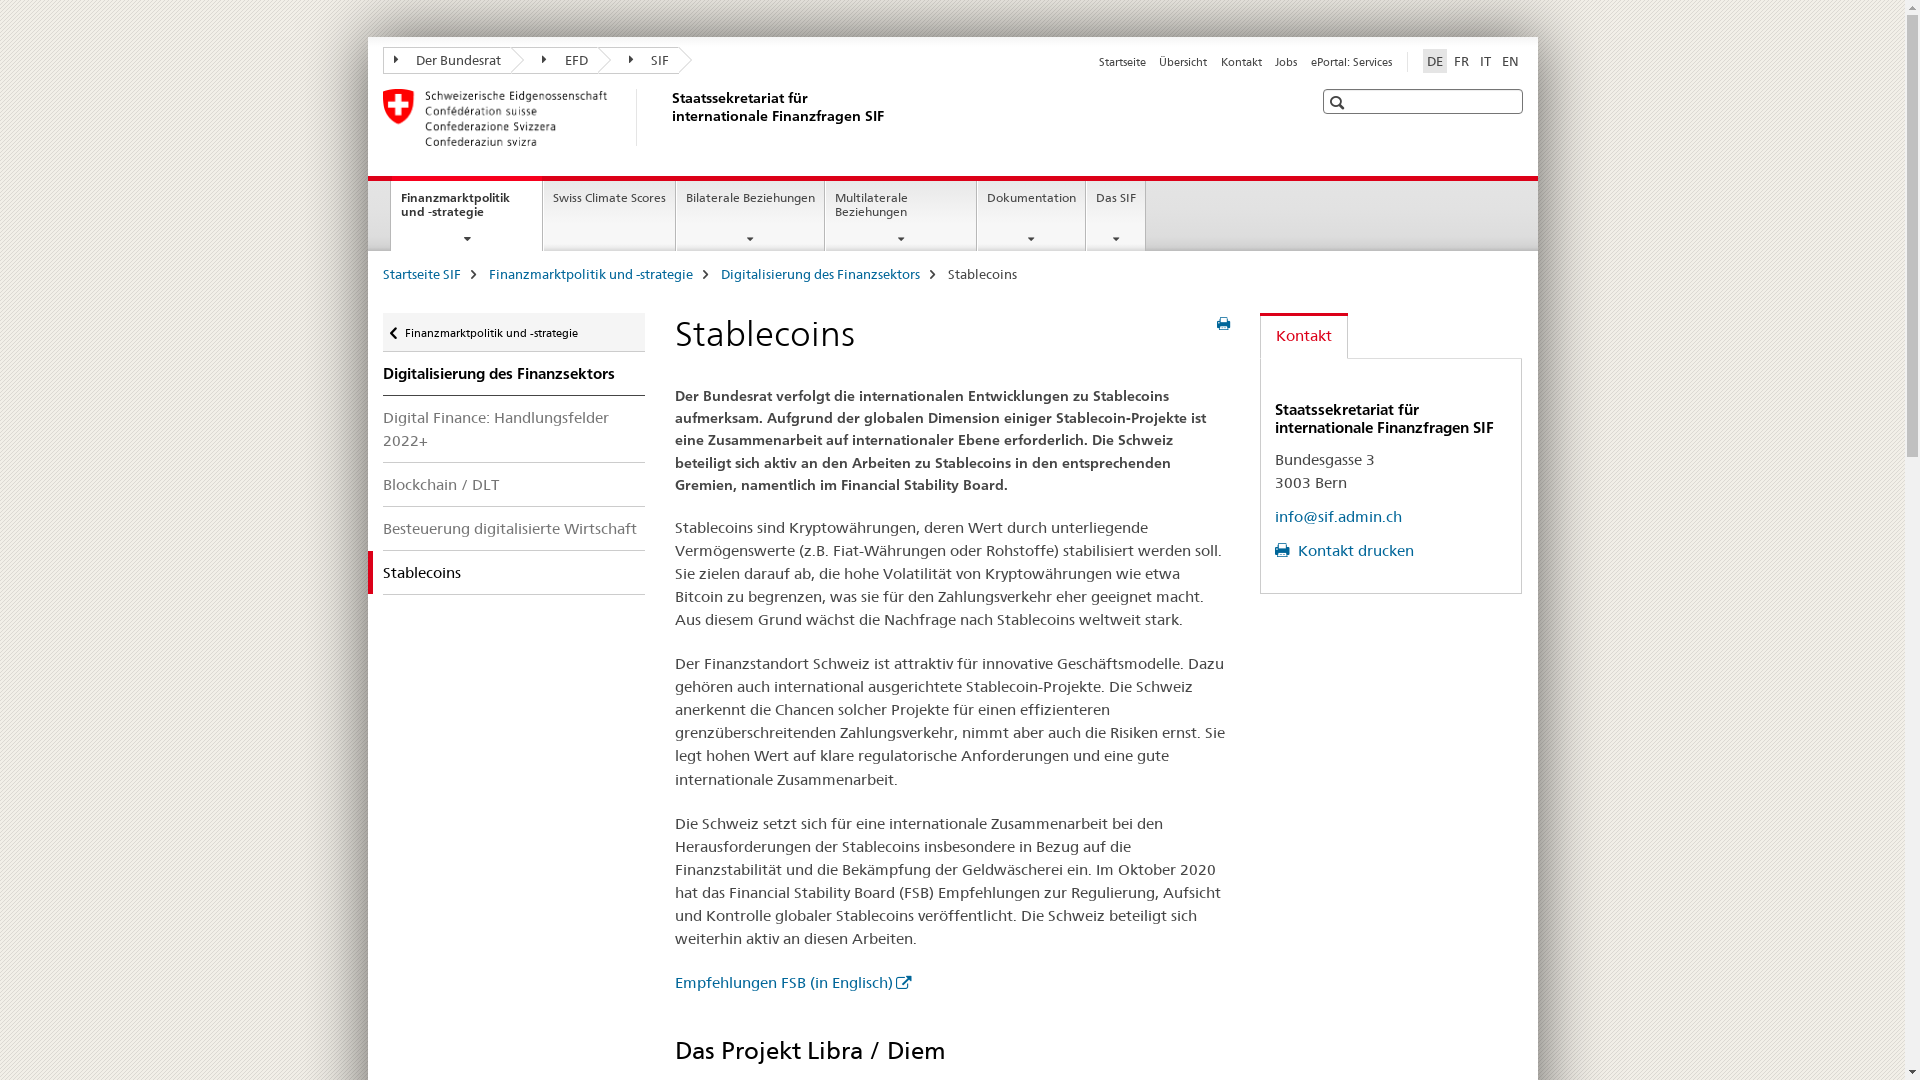 Image resolution: width=1920 pixels, height=1080 pixels. What do you see at coordinates (554, 60) in the screenshot?
I see `EFD` at bounding box center [554, 60].